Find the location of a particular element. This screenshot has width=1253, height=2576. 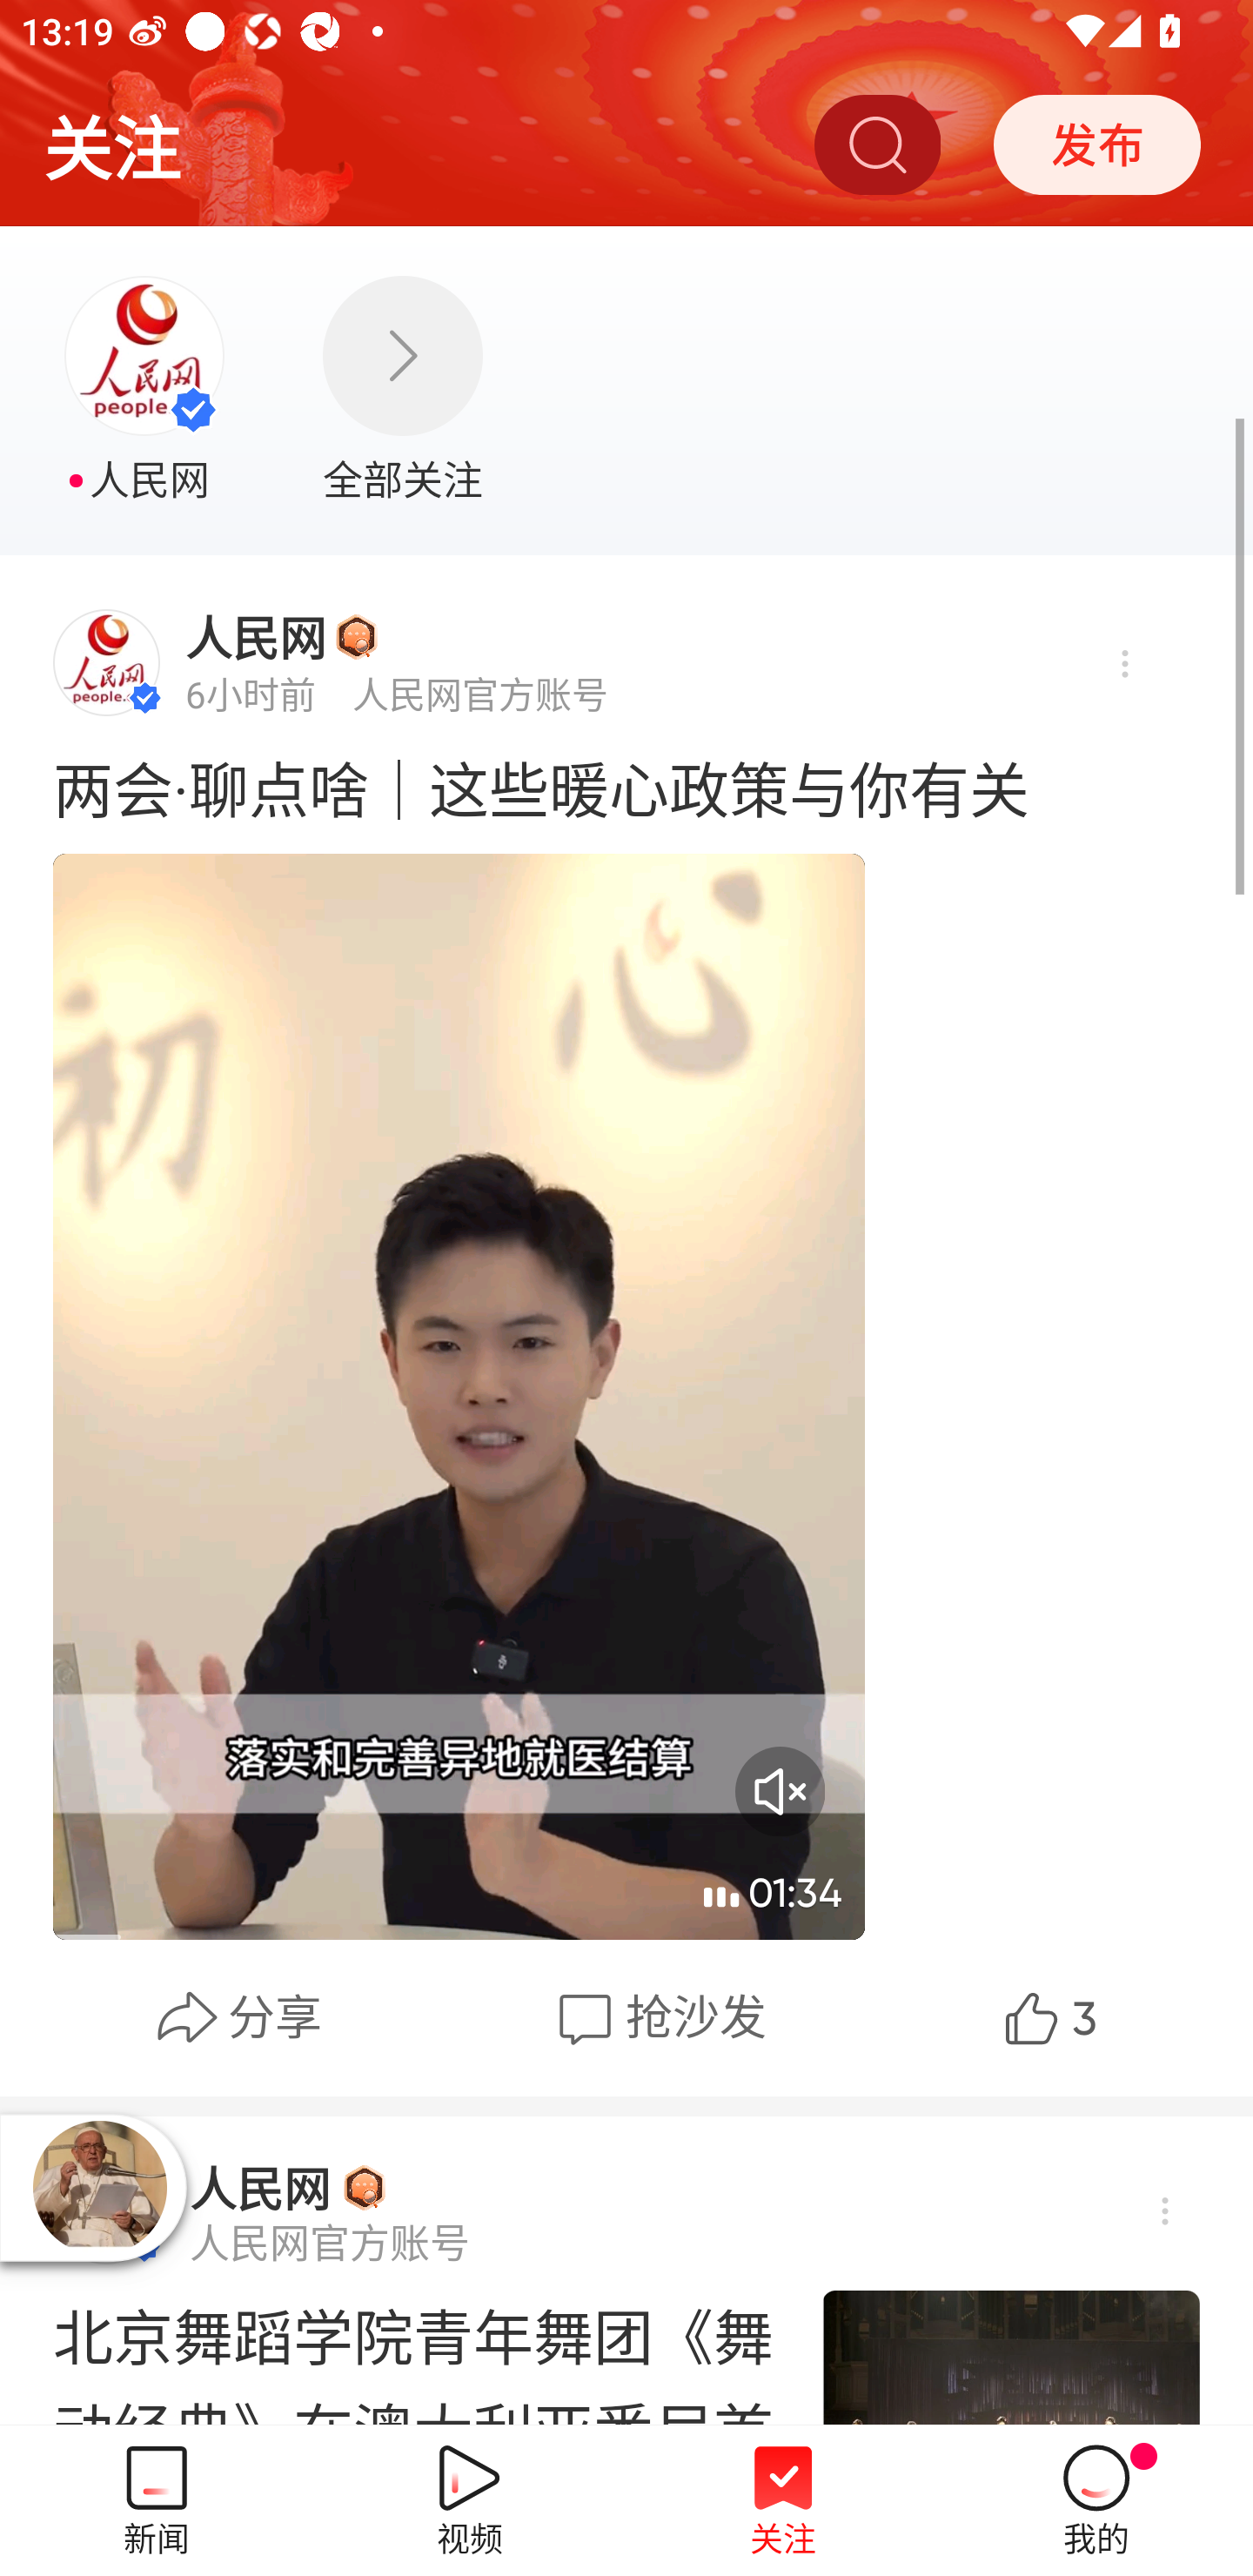

抢沙发  抢沙发 is located at coordinates (659, 2017).